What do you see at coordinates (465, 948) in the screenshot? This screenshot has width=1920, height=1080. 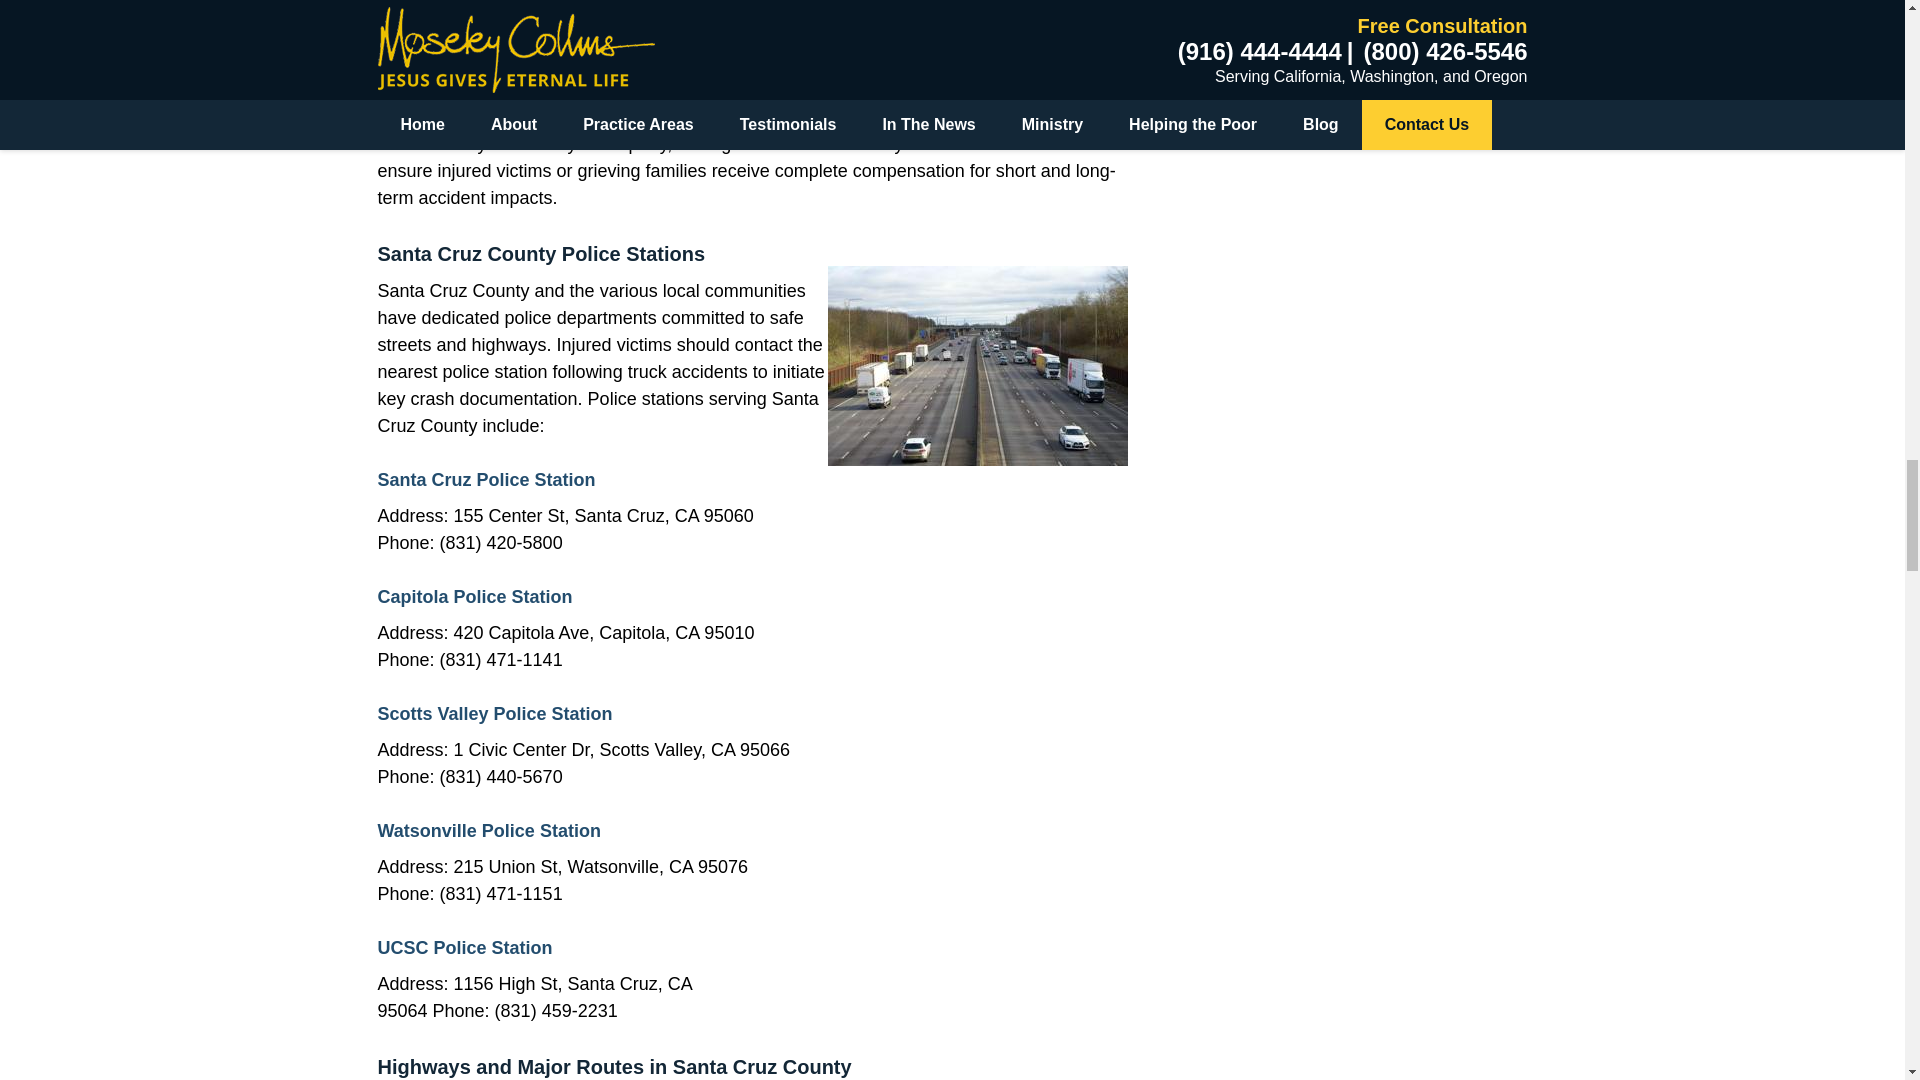 I see `UCSC Police Station` at bounding box center [465, 948].